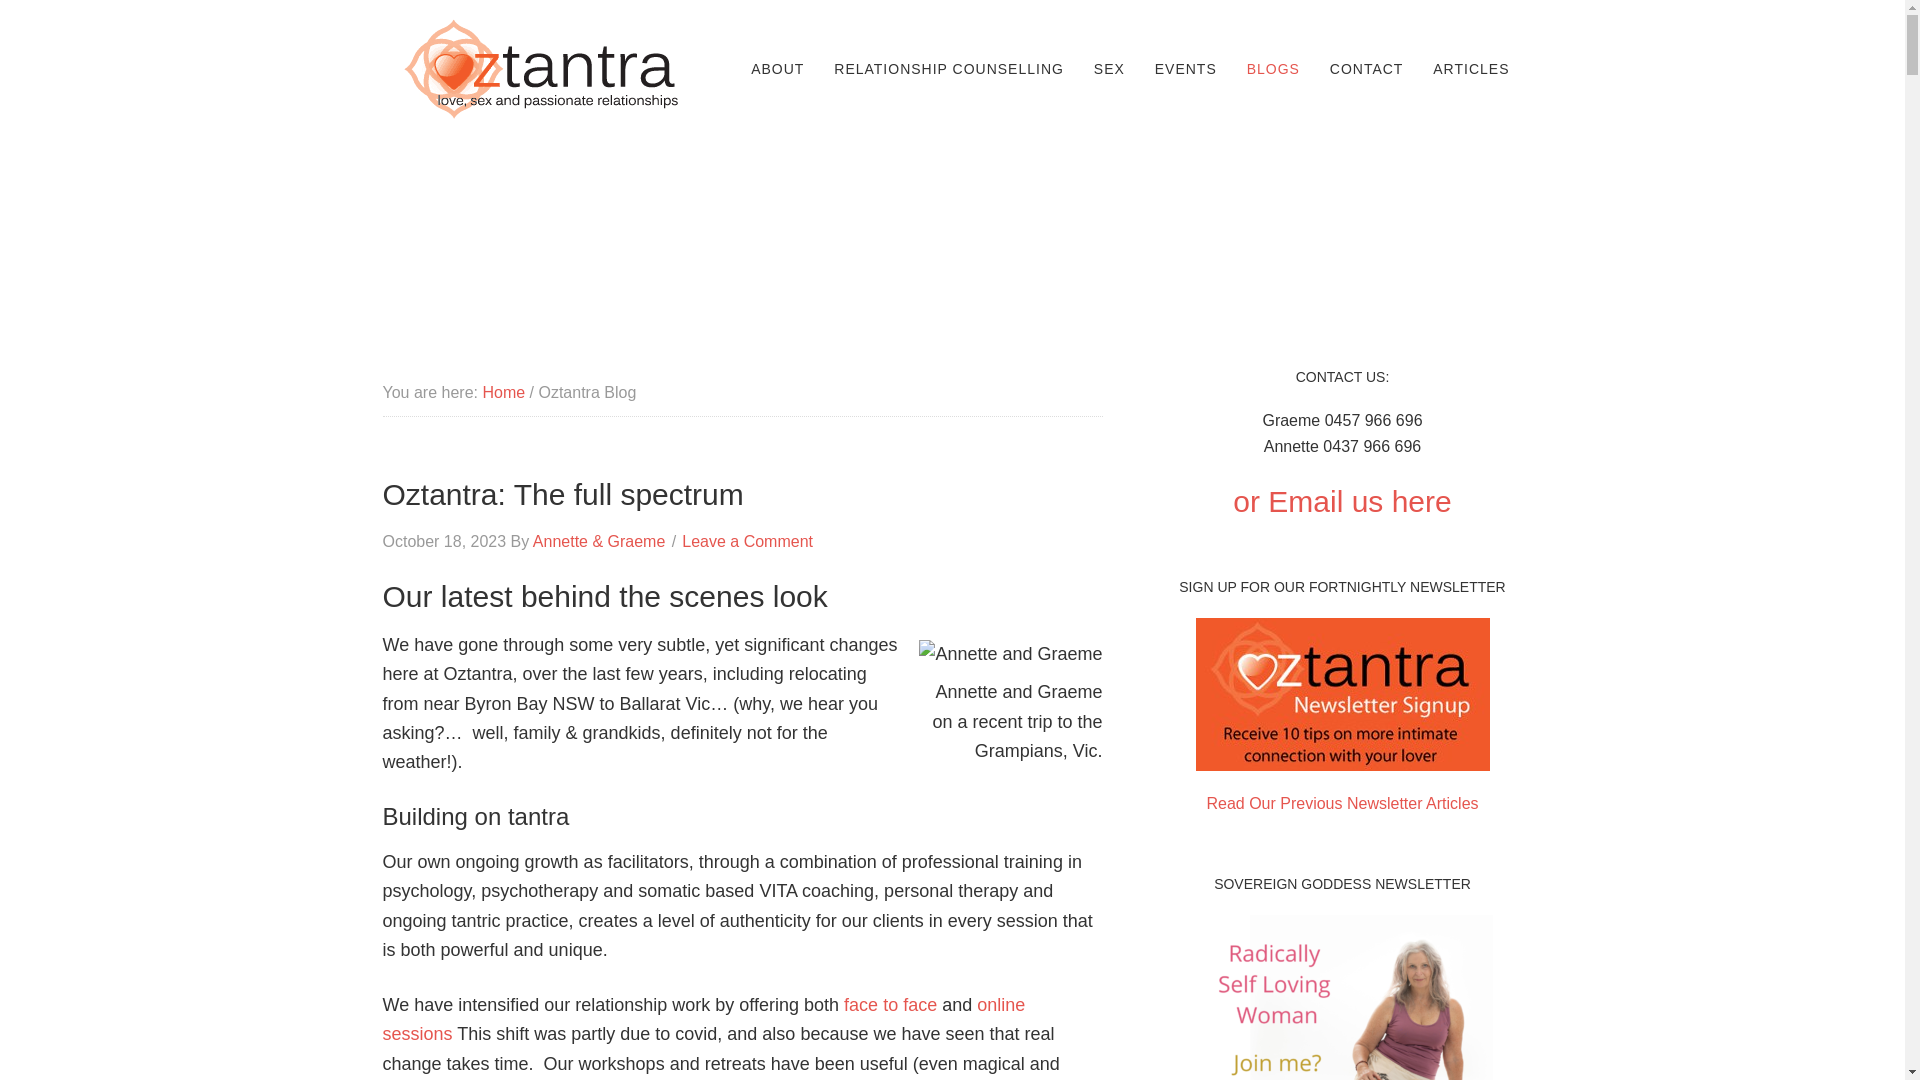  Describe the element at coordinates (1342, 777) in the screenshot. I see `Newsletter Signup` at that location.